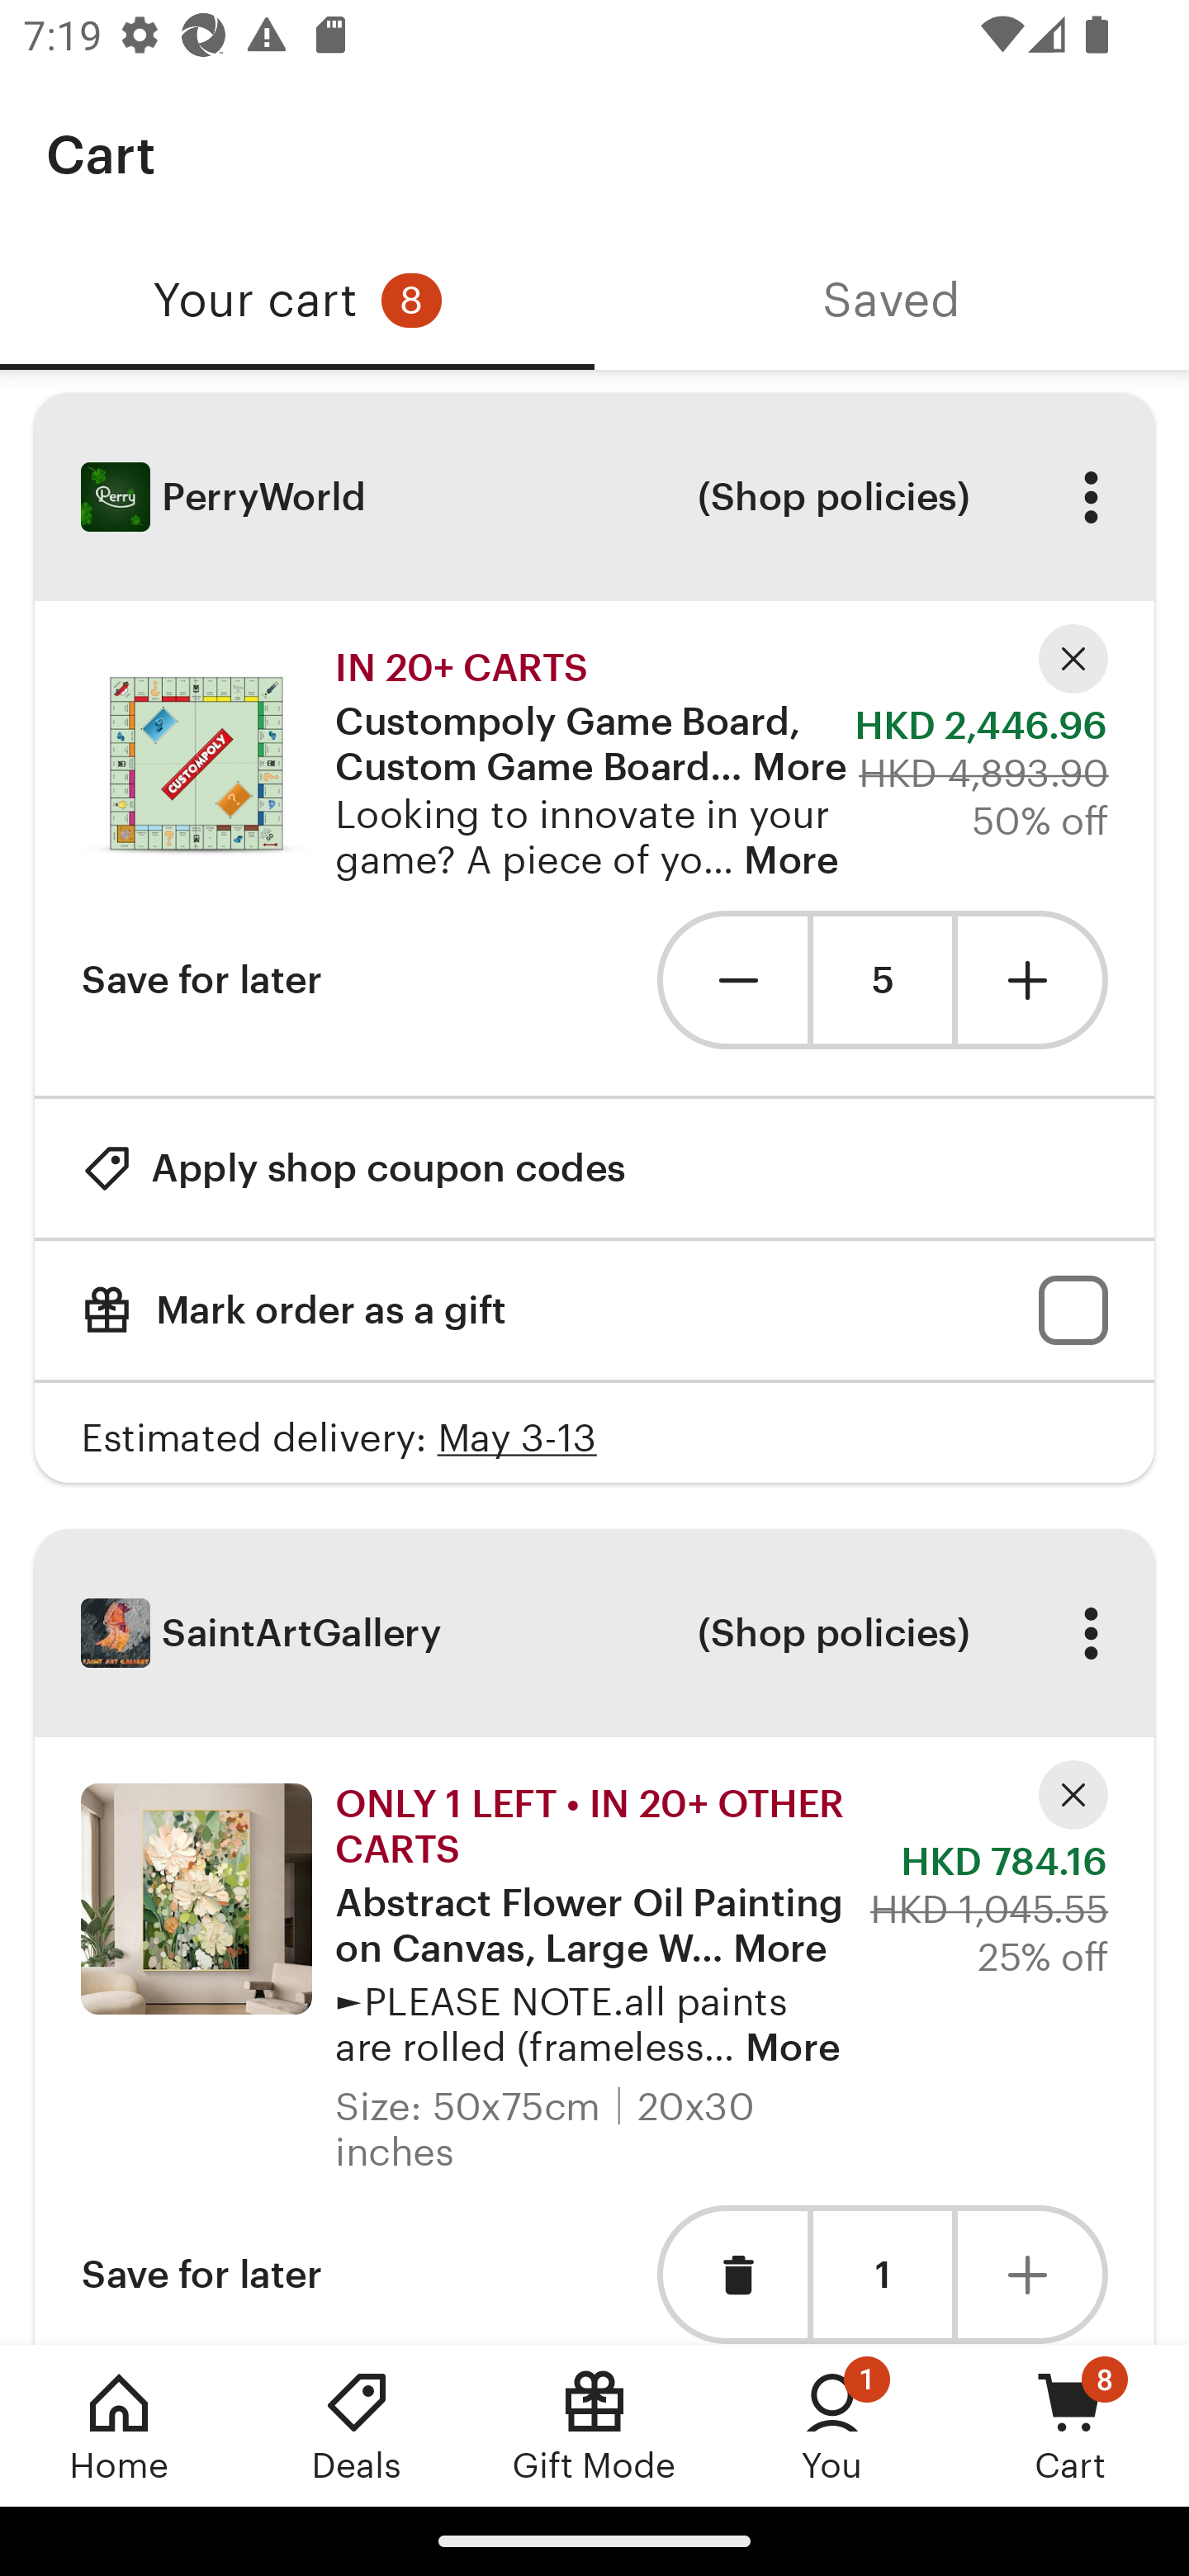 The image size is (1189, 2576). Describe the element at coordinates (119, 2425) in the screenshot. I see `Home` at that location.